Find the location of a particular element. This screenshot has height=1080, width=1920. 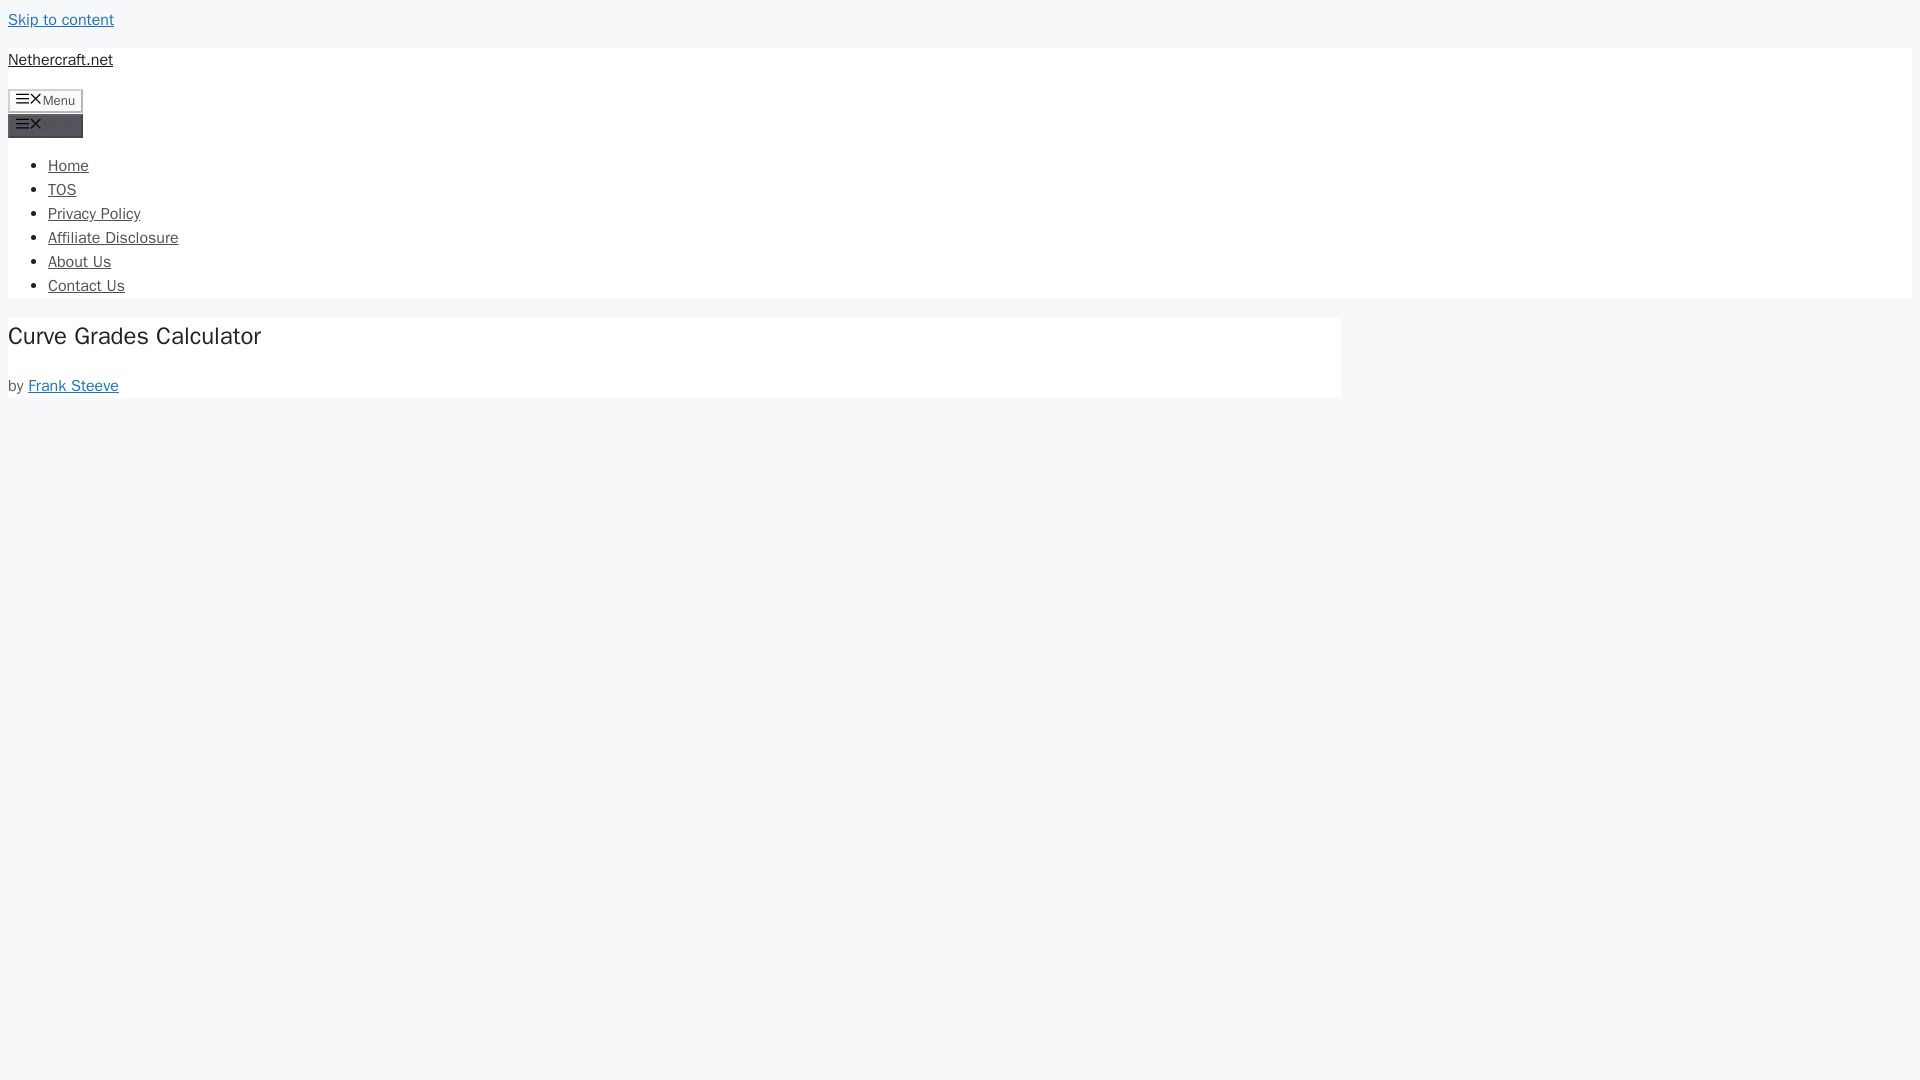

Menu is located at coordinates (44, 100).